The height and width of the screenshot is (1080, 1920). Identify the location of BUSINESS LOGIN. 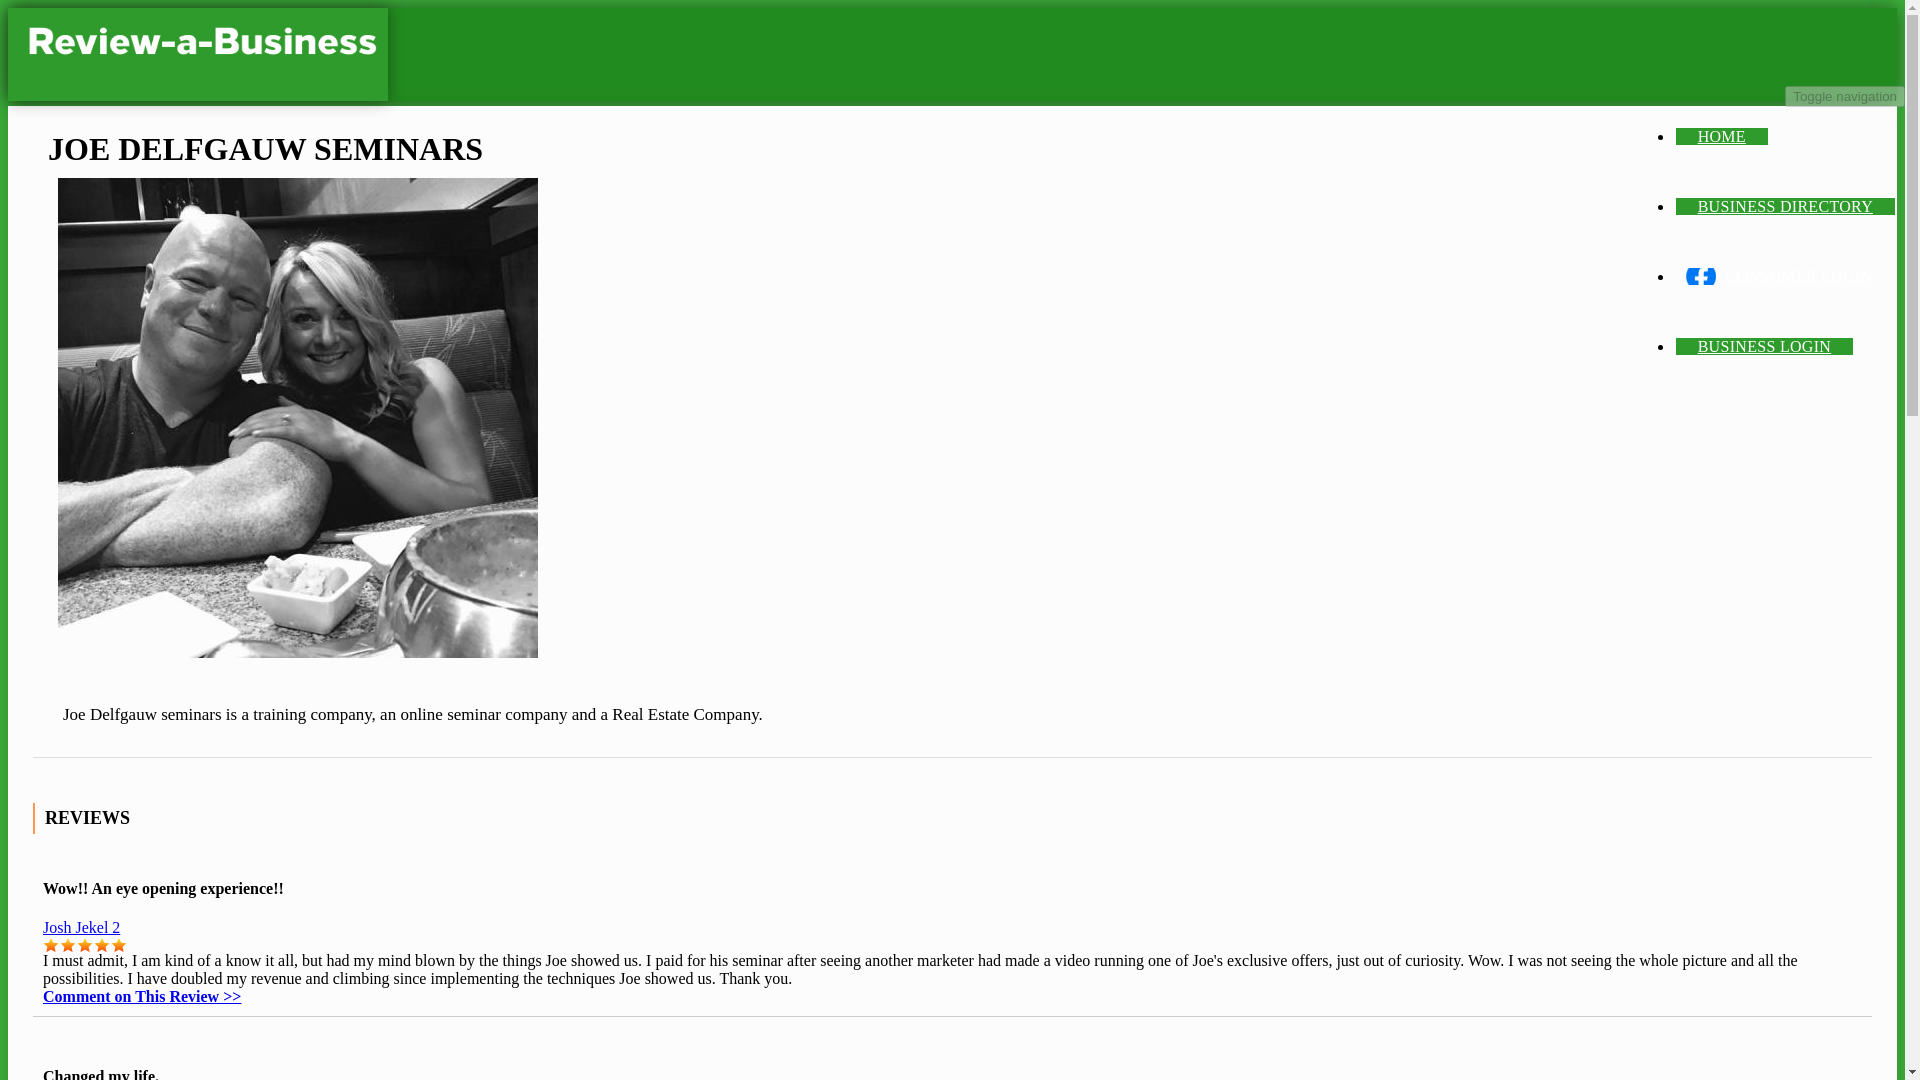
(1765, 346).